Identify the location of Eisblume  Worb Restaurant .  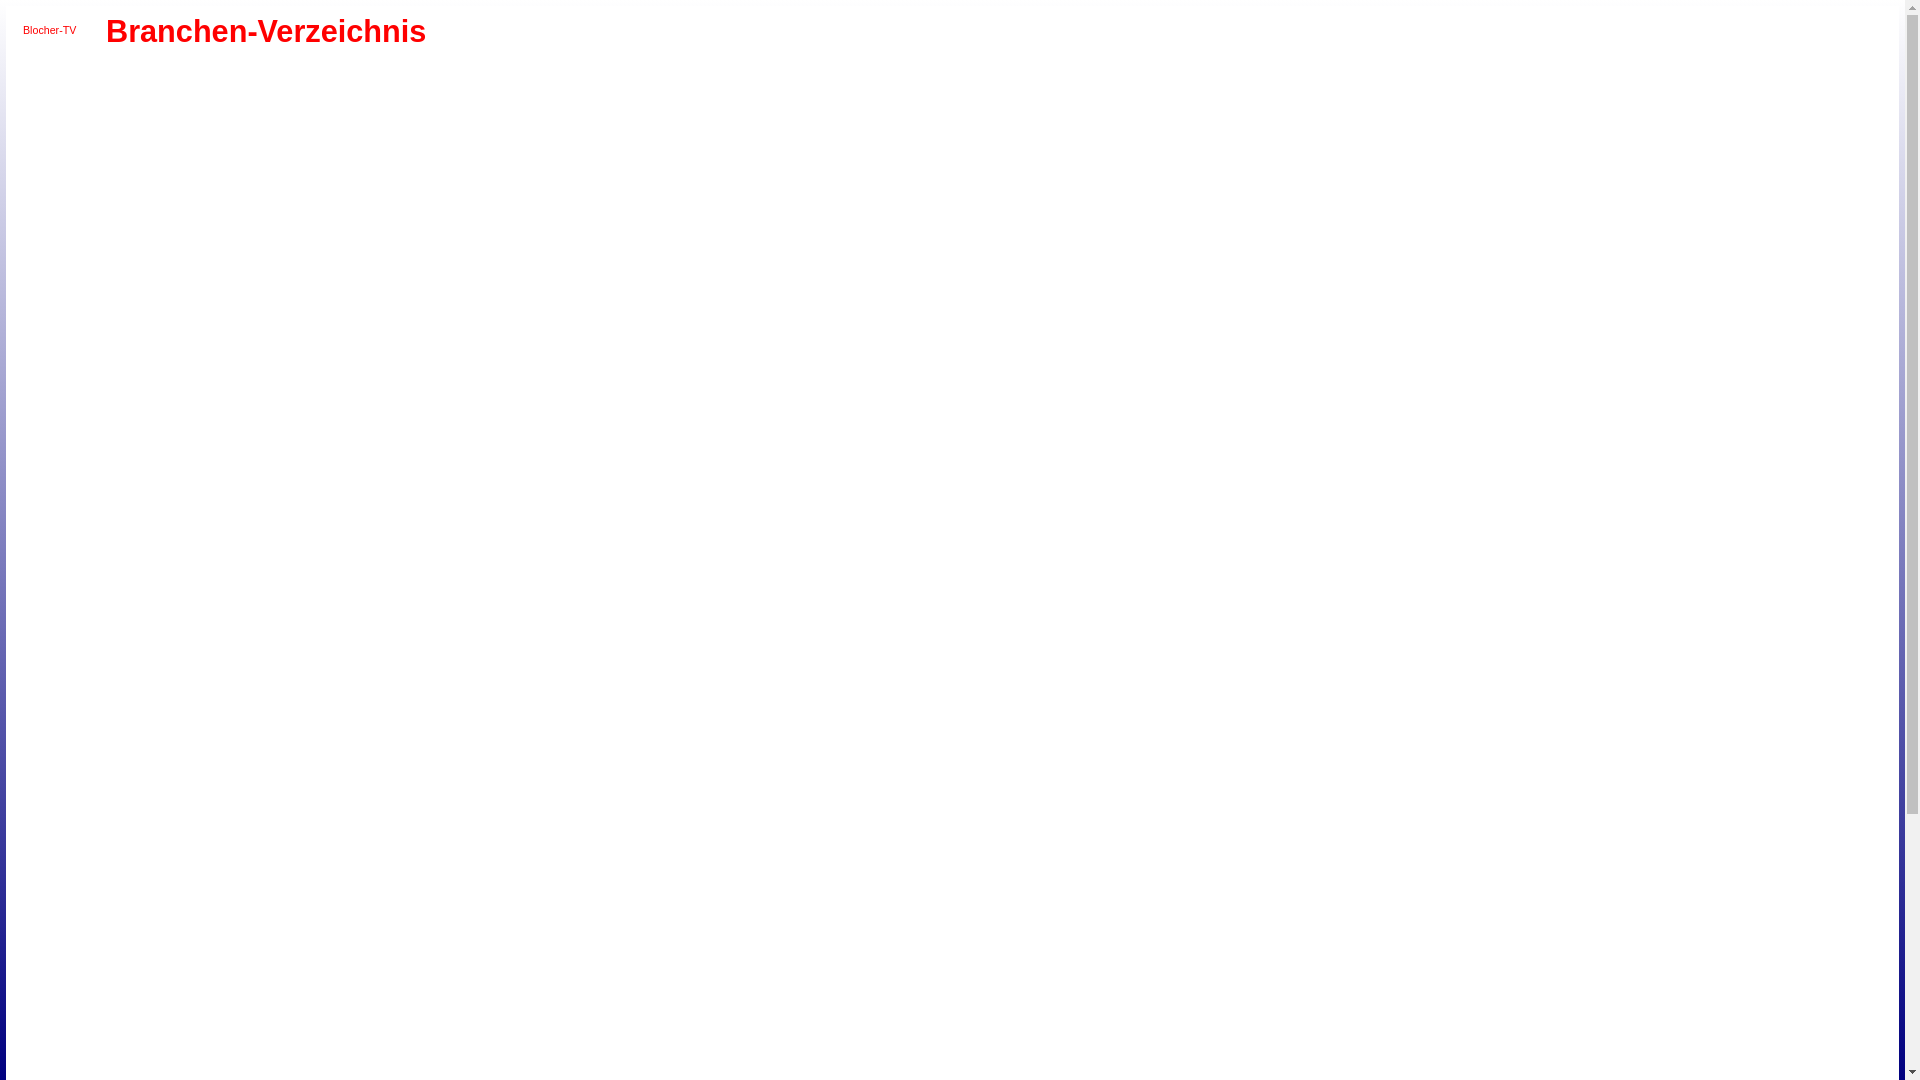
(186, 632).